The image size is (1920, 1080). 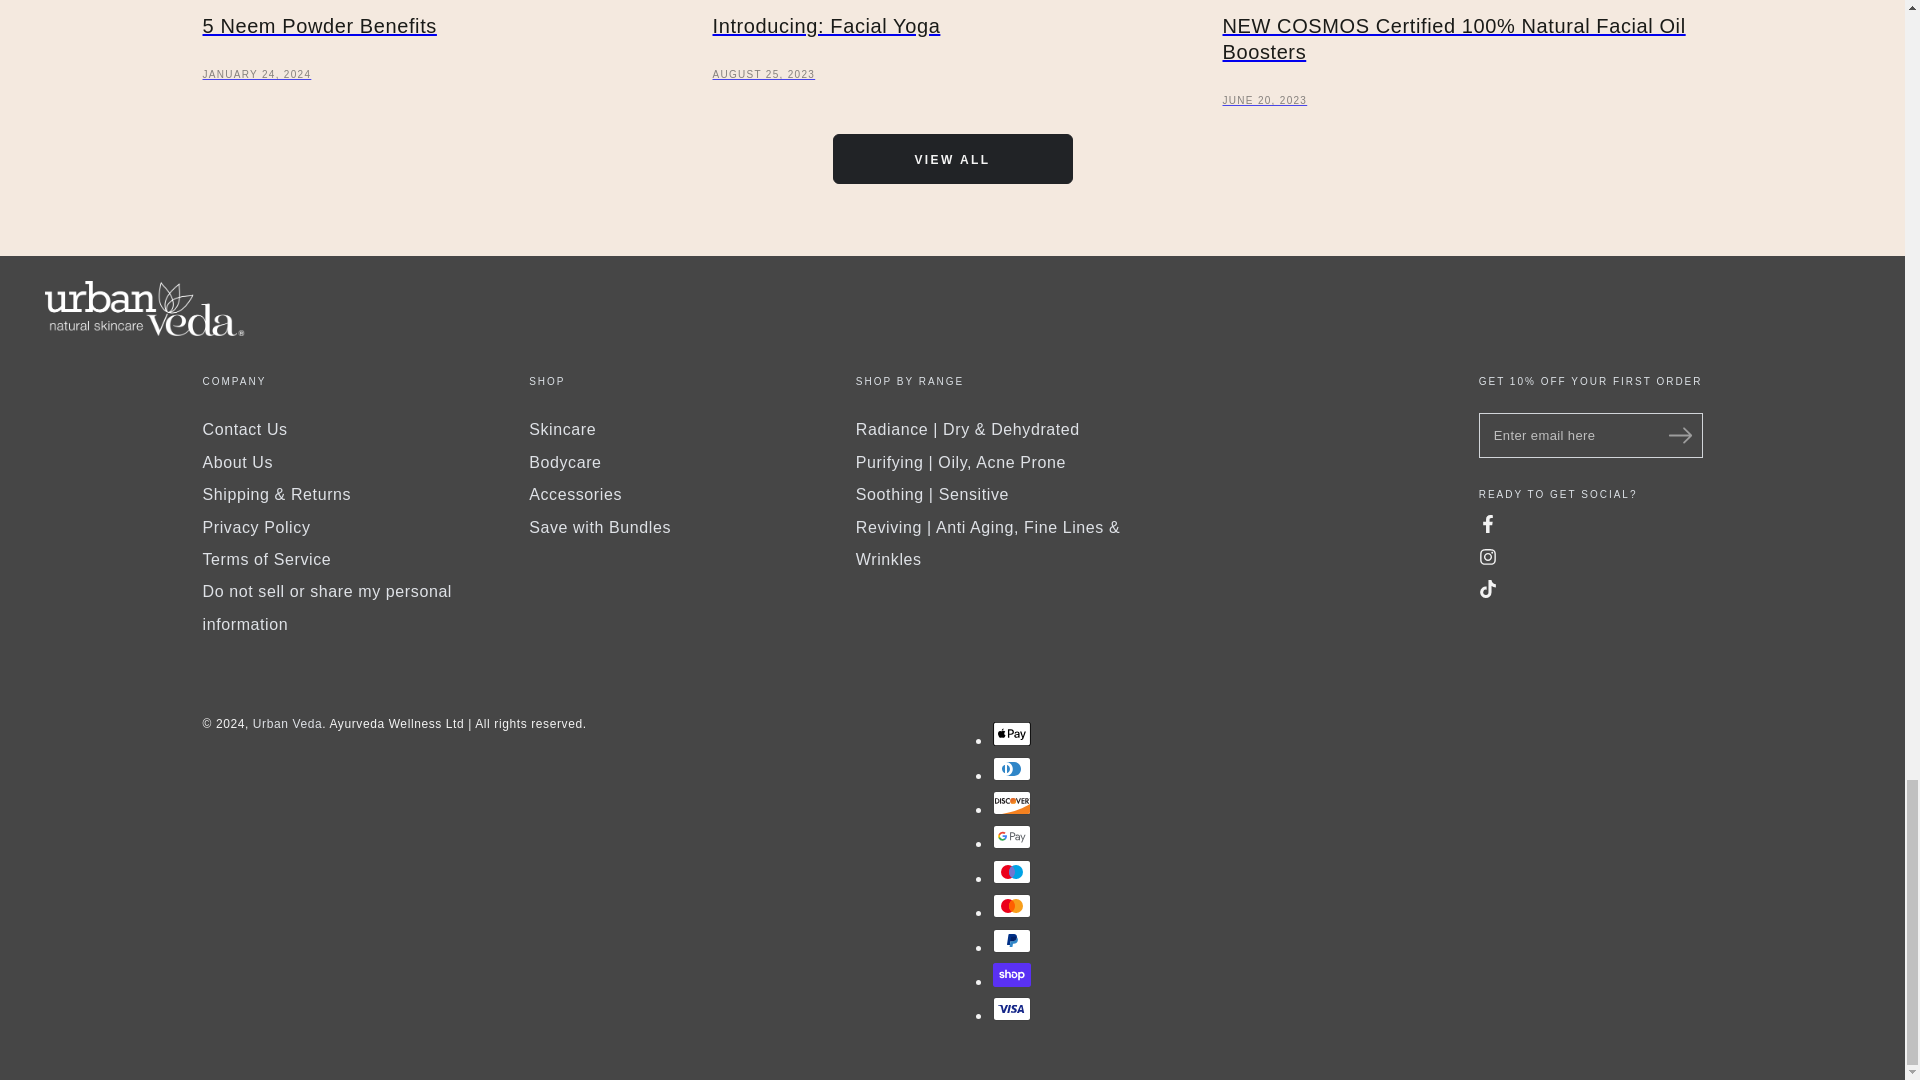 What do you see at coordinates (1010, 906) in the screenshot?
I see `Mastercard` at bounding box center [1010, 906].